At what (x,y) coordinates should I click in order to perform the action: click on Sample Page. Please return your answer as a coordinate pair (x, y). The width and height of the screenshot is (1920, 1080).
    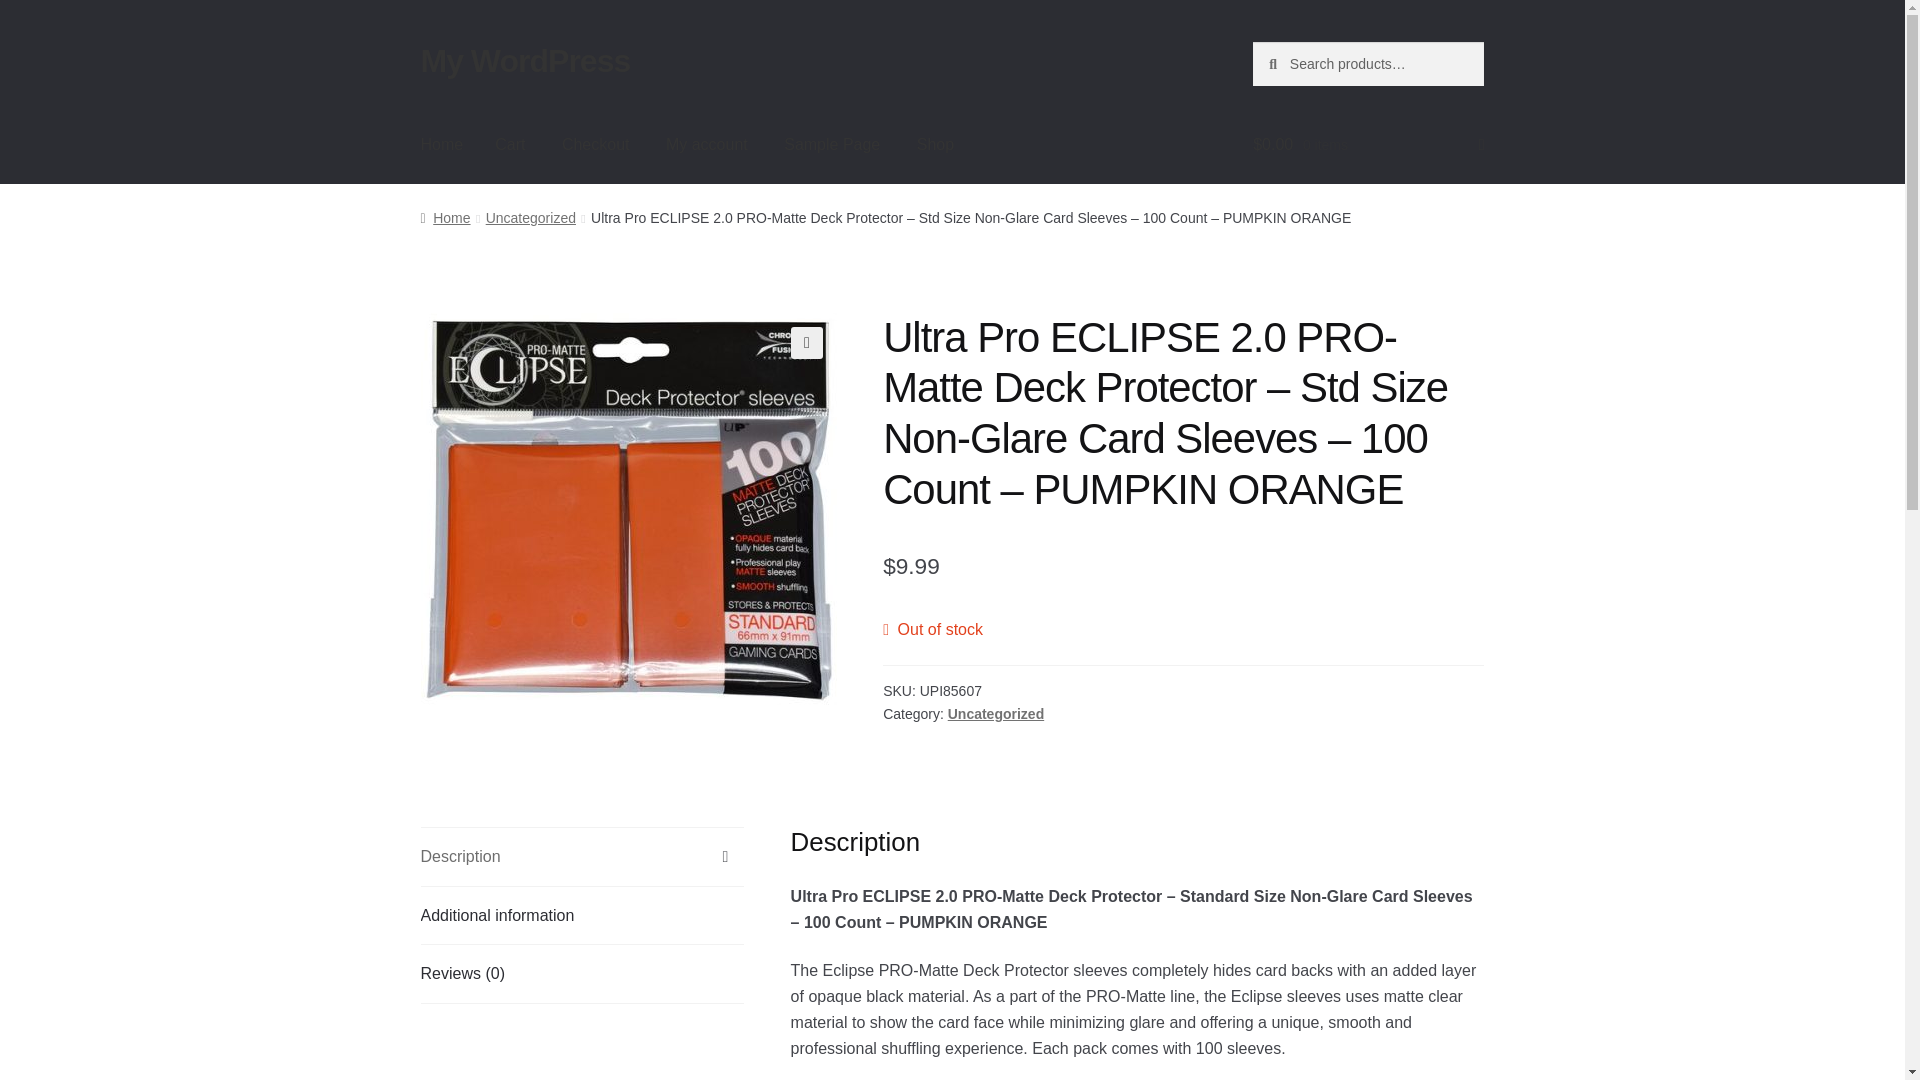
    Looking at the image, I should click on (832, 144).